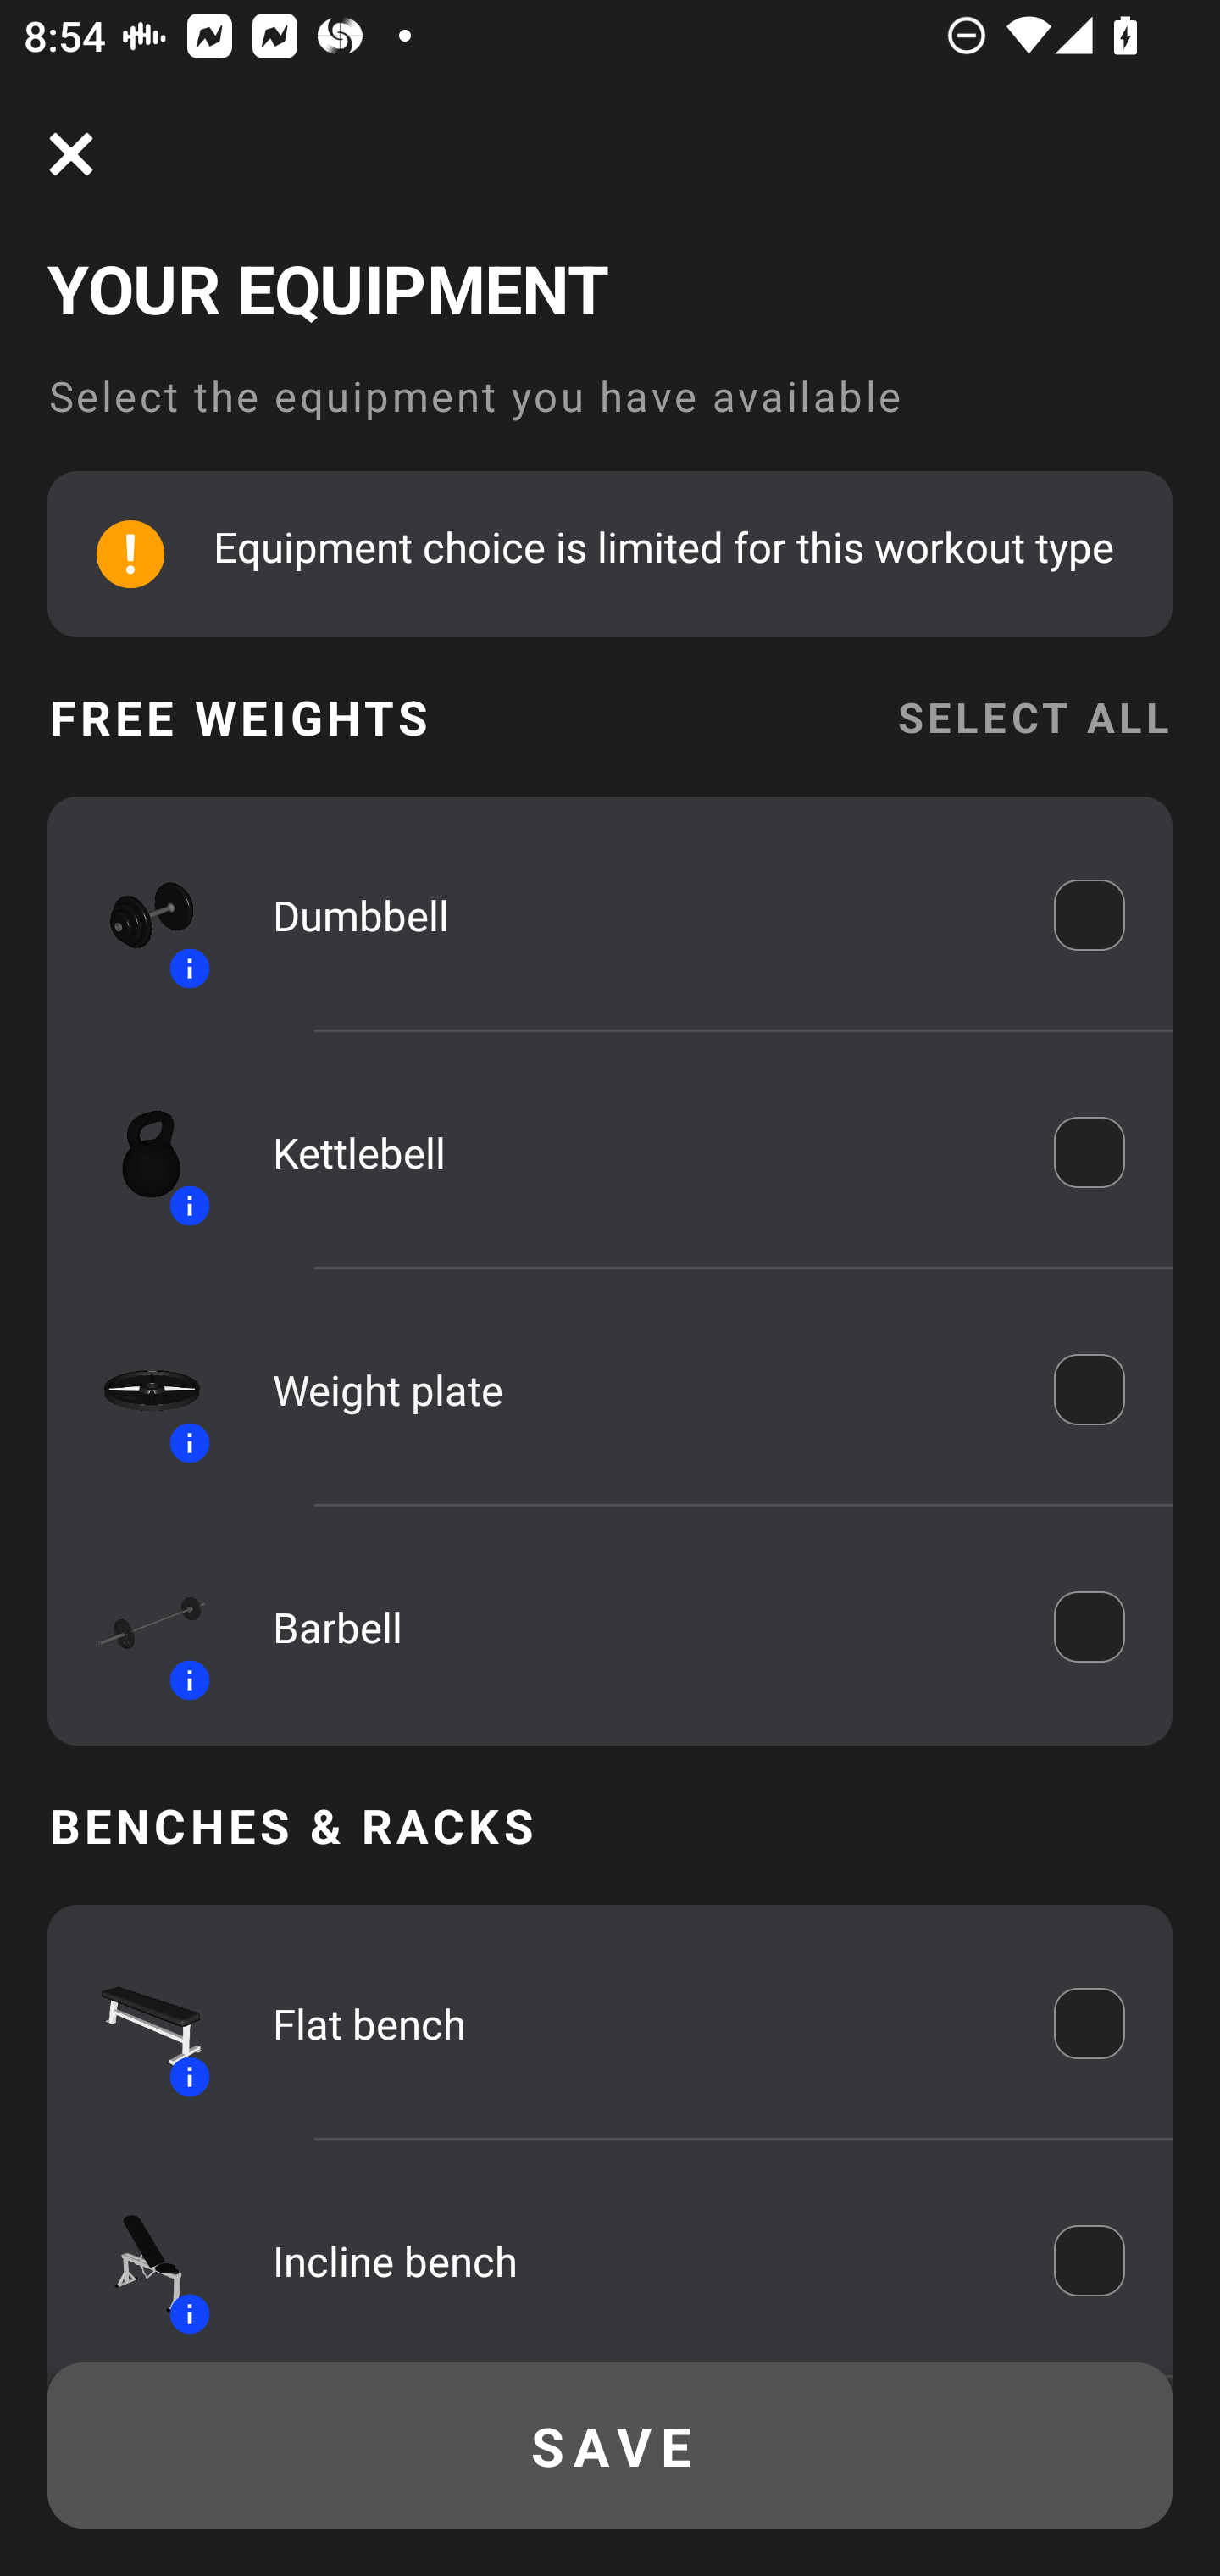 The width and height of the screenshot is (1220, 2576). What do you see at coordinates (610, 2446) in the screenshot?
I see `SAVE` at bounding box center [610, 2446].